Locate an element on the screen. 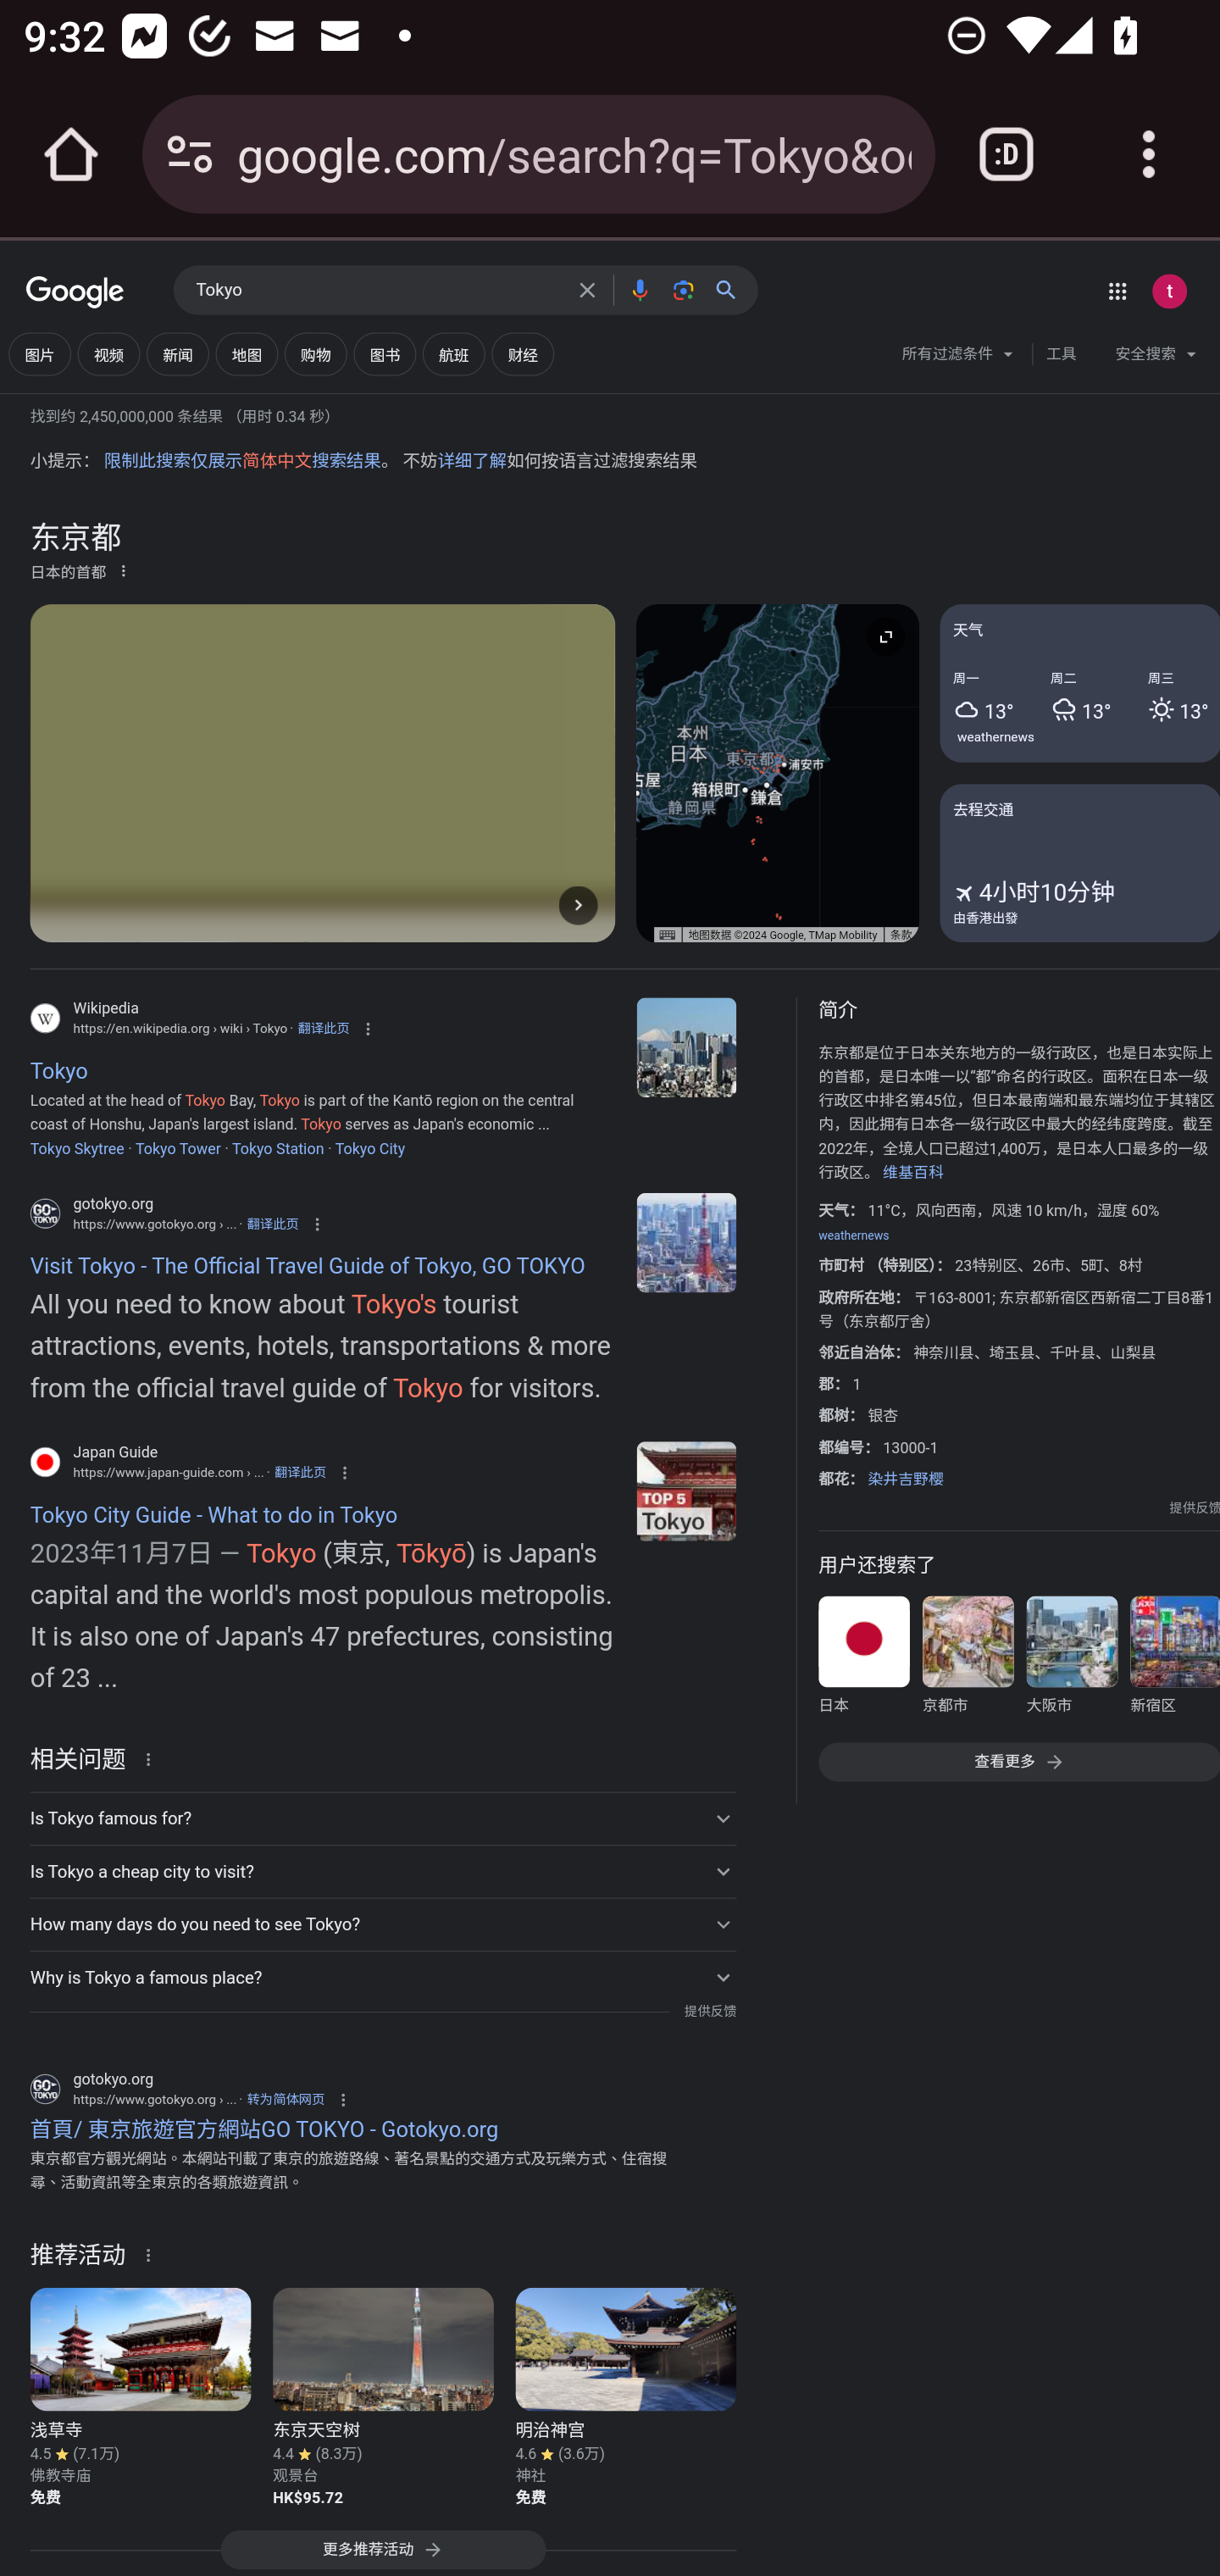 This screenshot has width=1220, height=2576. 所有过滤条件 is located at coordinates (959, 358).